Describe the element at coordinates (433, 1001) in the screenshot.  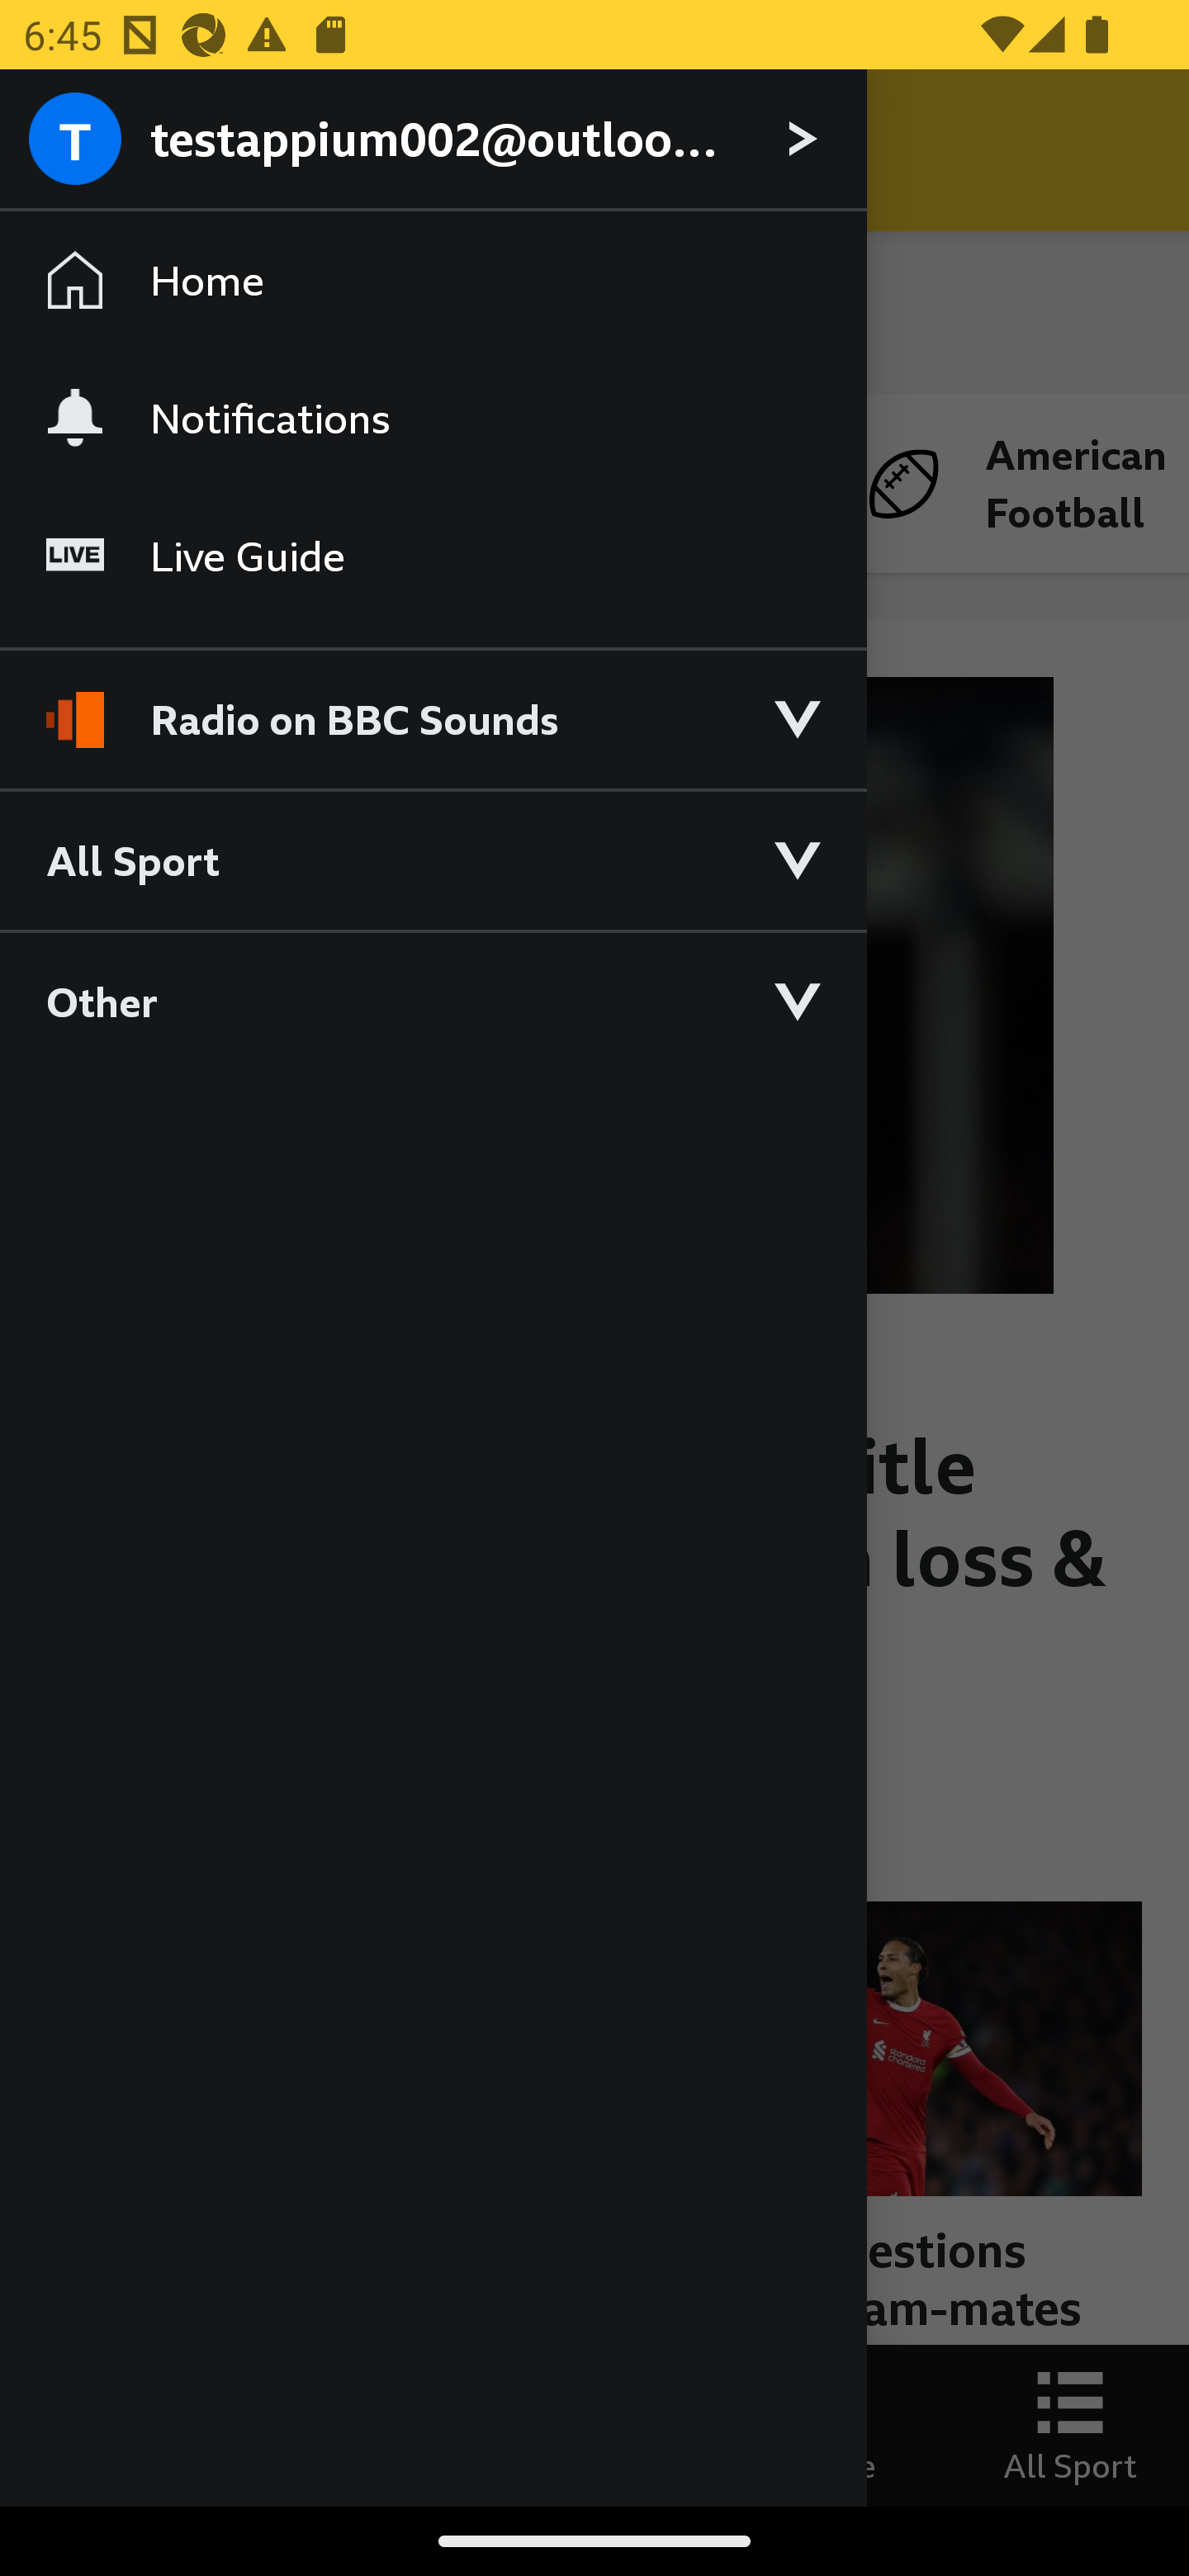
I see `Other` at that location.